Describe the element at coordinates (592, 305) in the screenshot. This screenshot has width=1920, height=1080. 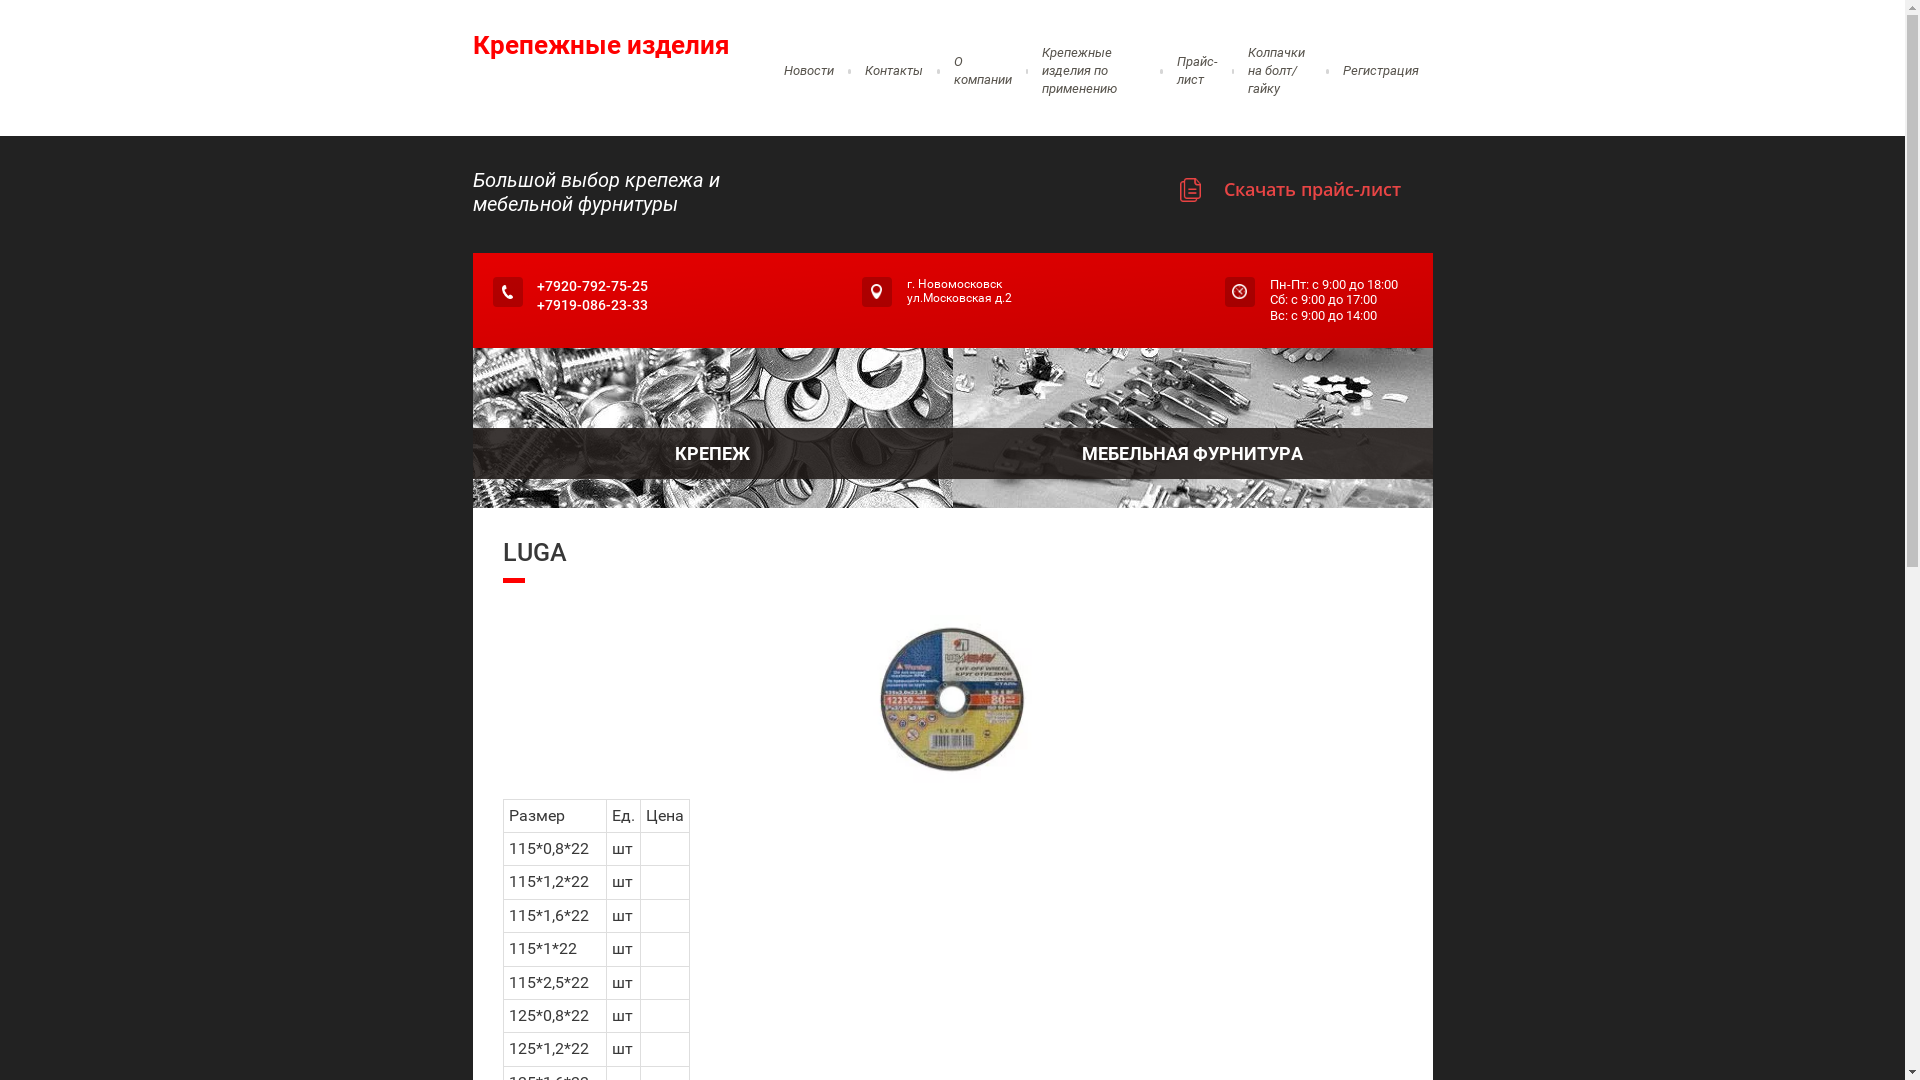
I see `+7919-086-23-33` at that location.